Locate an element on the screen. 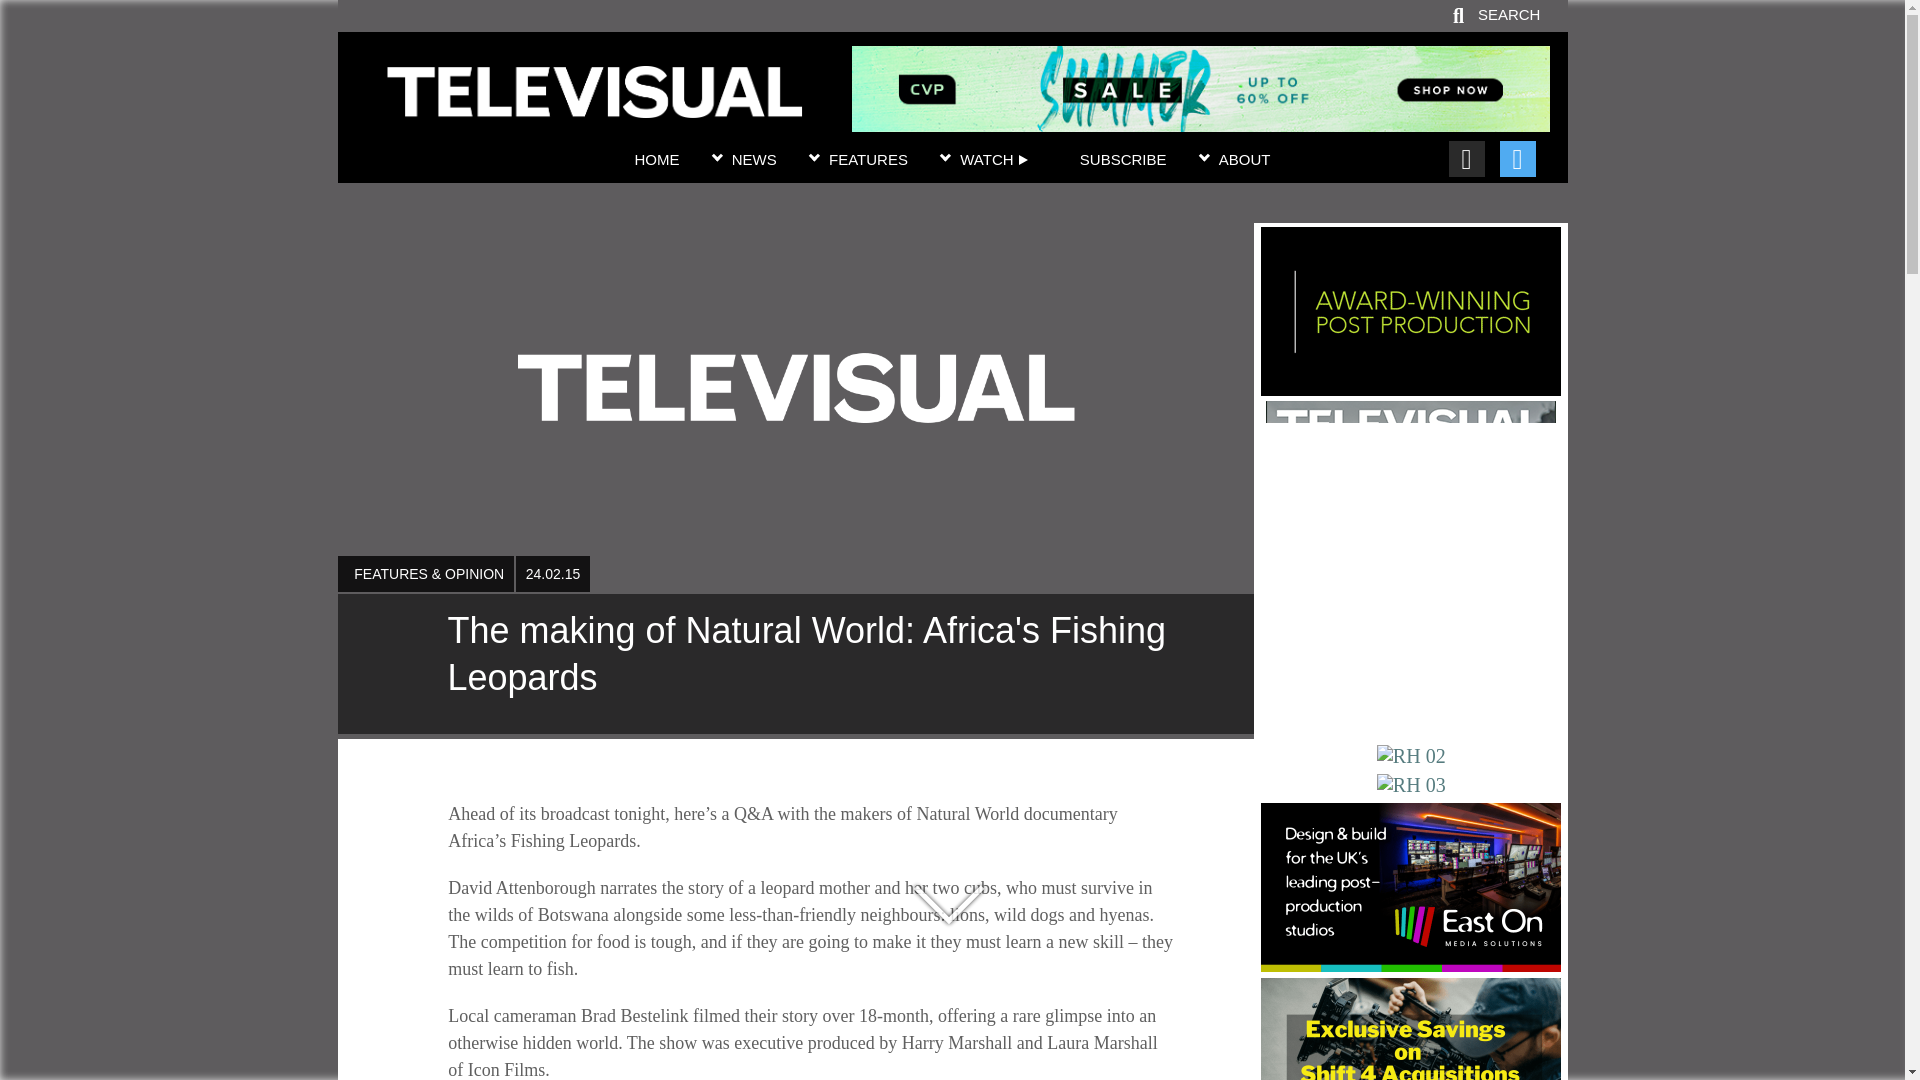  FEATURES is located at coordinates (868, 160).